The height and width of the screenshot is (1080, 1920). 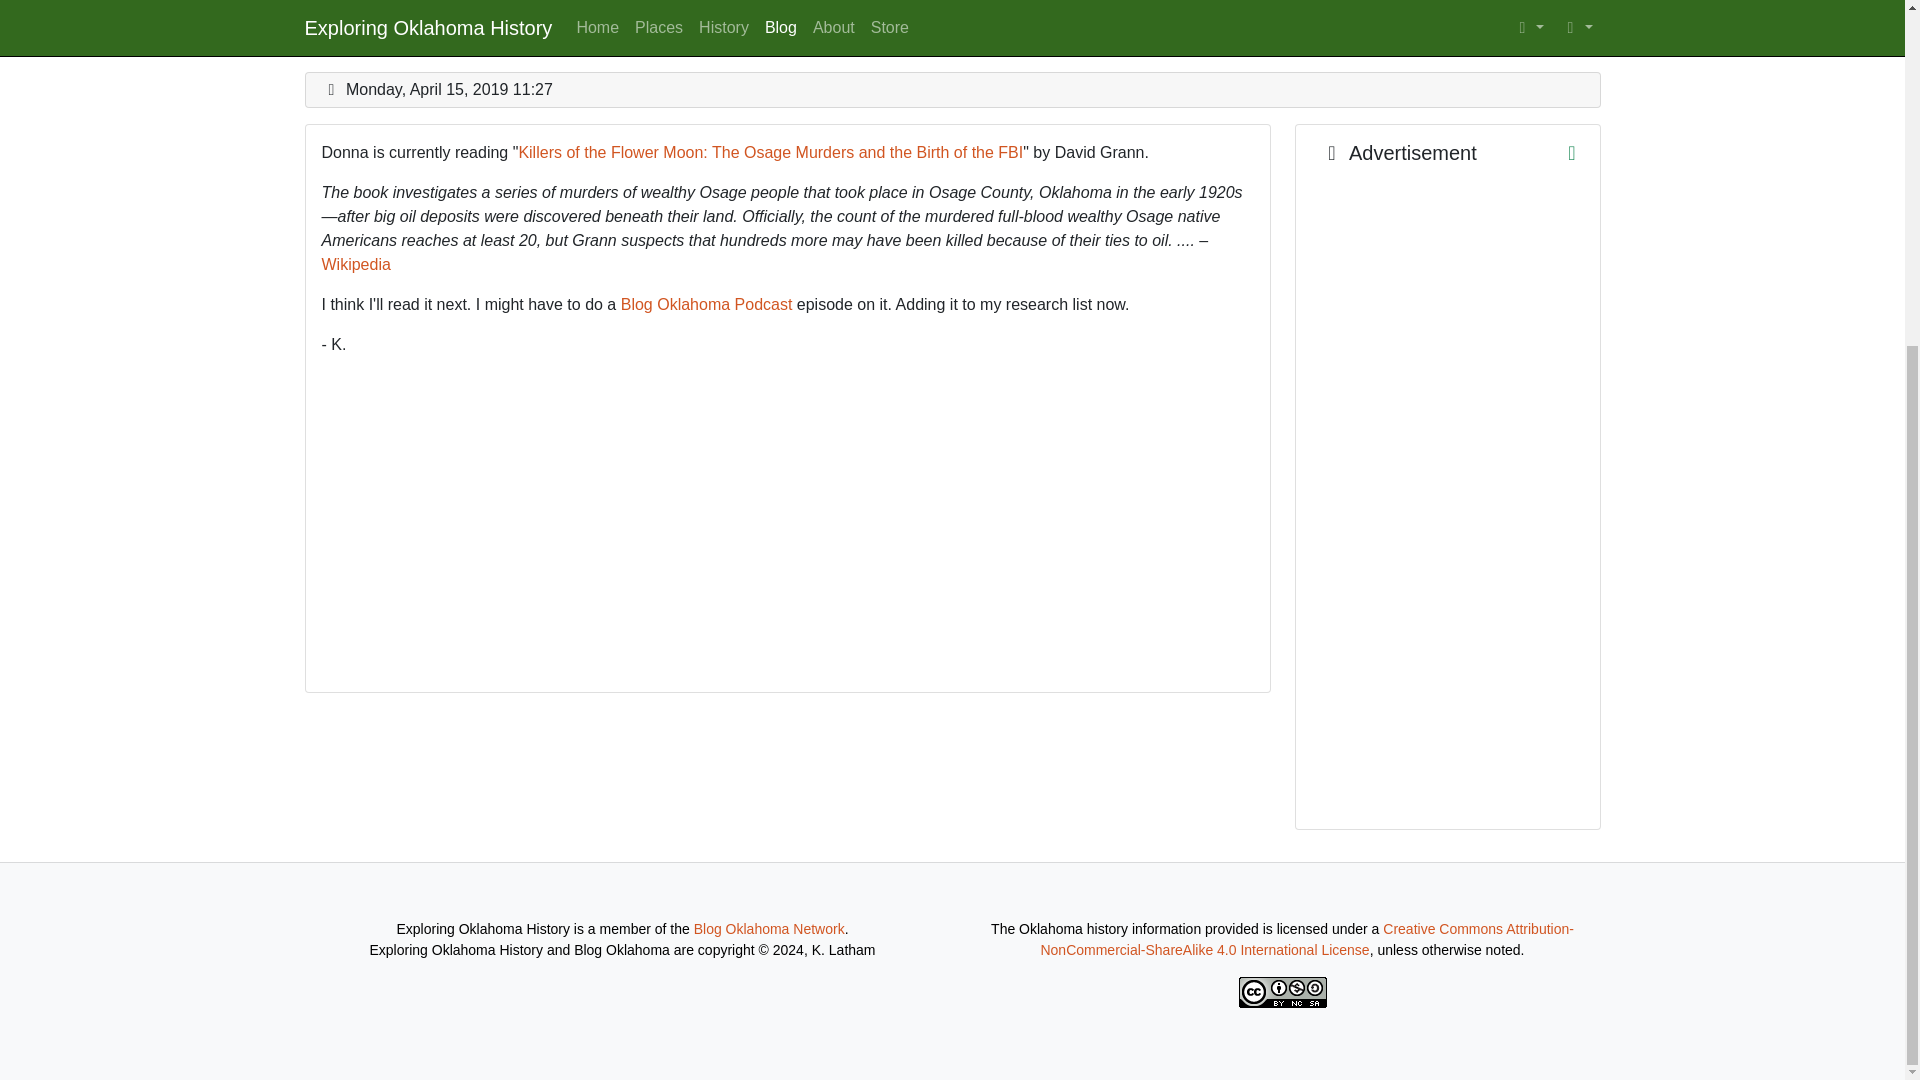 I want to click on Advertisement, so click(x=1394, y=152).